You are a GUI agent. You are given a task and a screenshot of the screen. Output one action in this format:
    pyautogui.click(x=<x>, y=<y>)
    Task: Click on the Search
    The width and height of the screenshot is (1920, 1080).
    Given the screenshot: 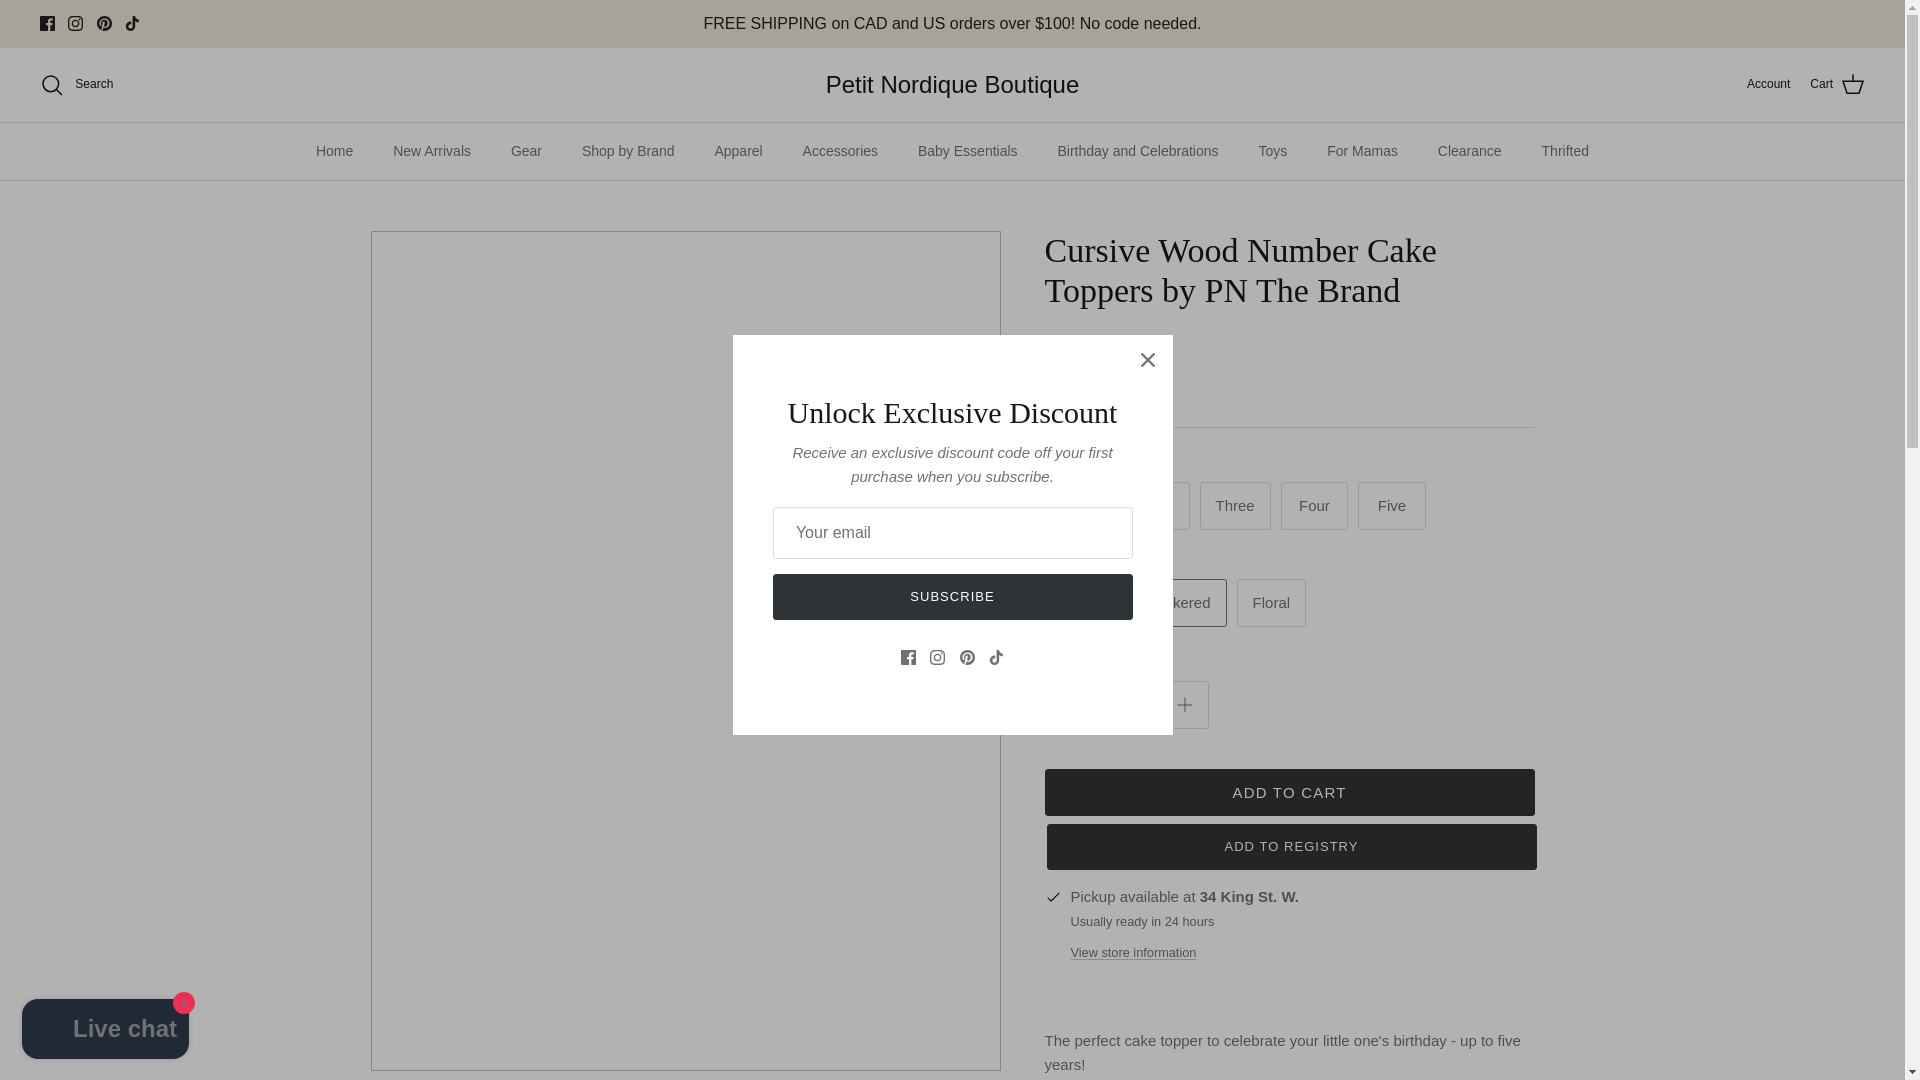 What is the action you would take?
    pyautogui.click(x=76, y=85)
    